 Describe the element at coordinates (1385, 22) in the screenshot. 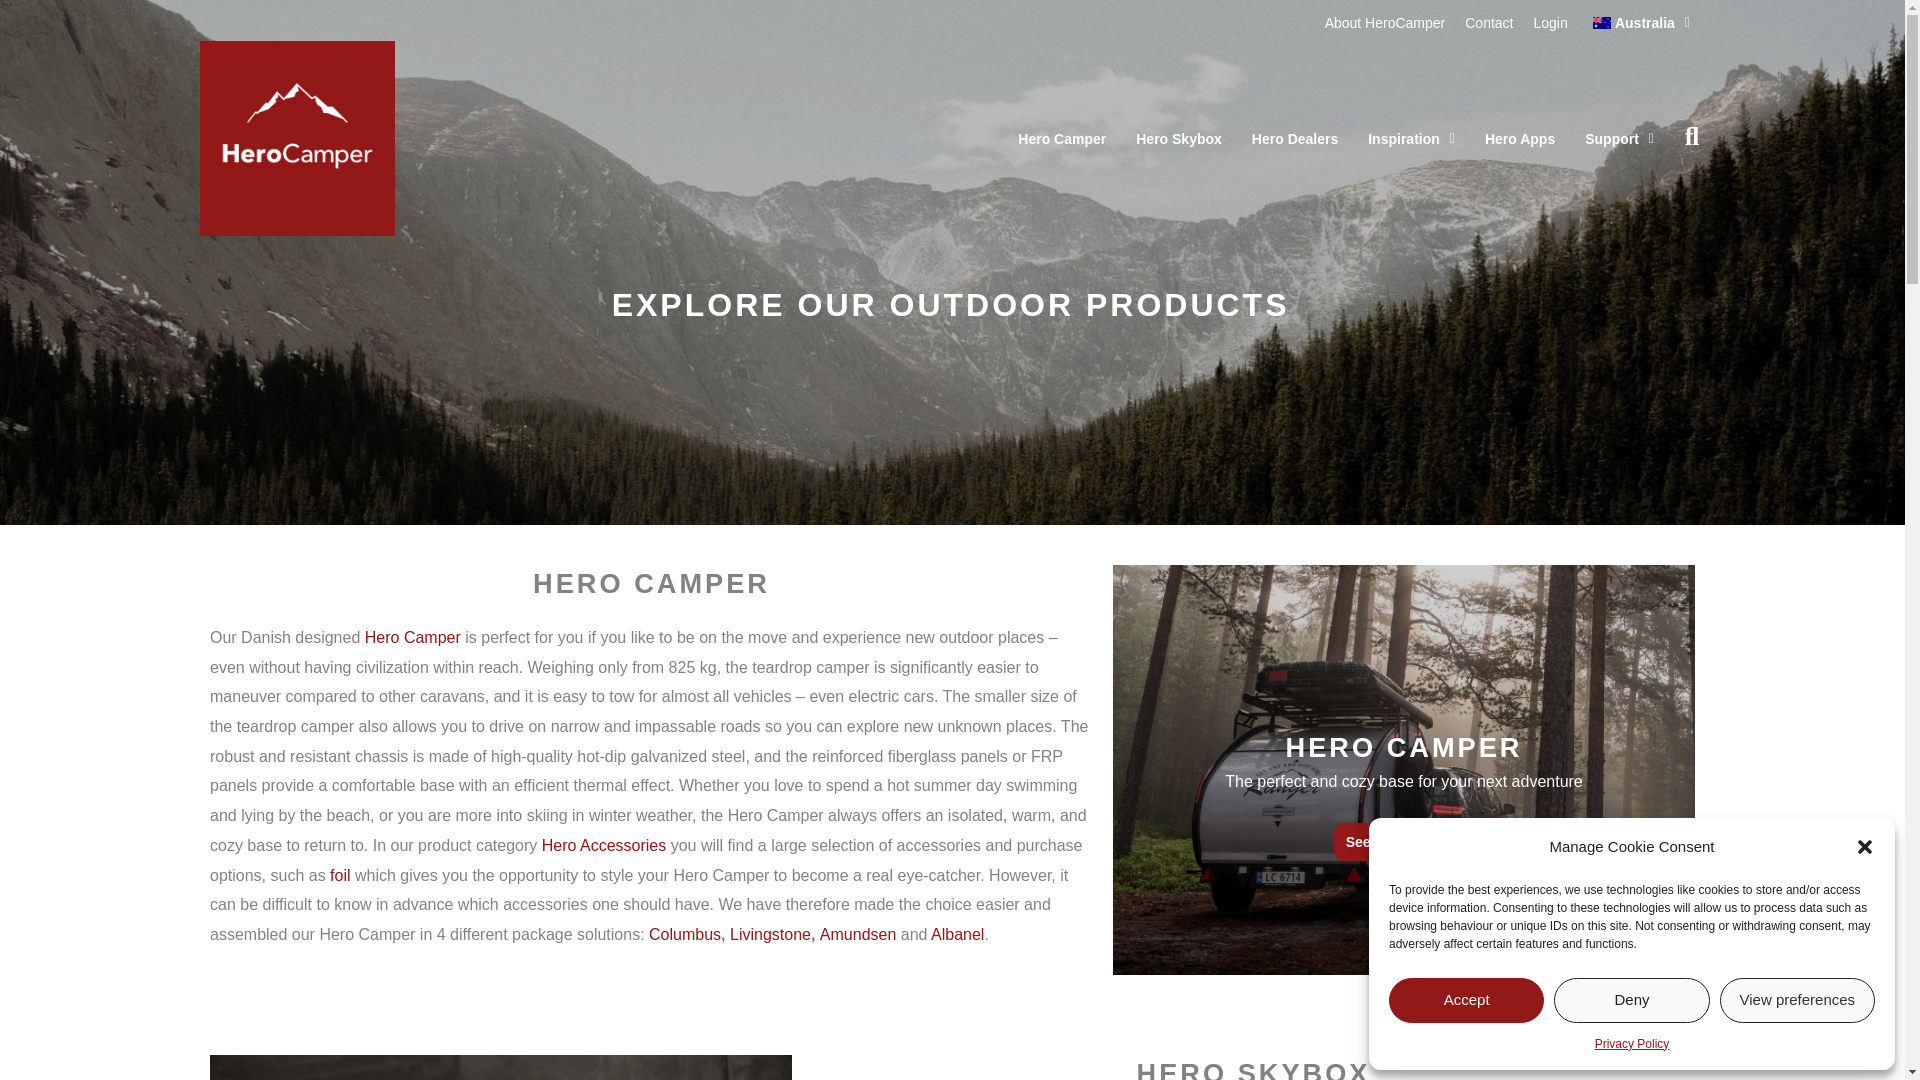

I see `About HeroCamper` at that location.